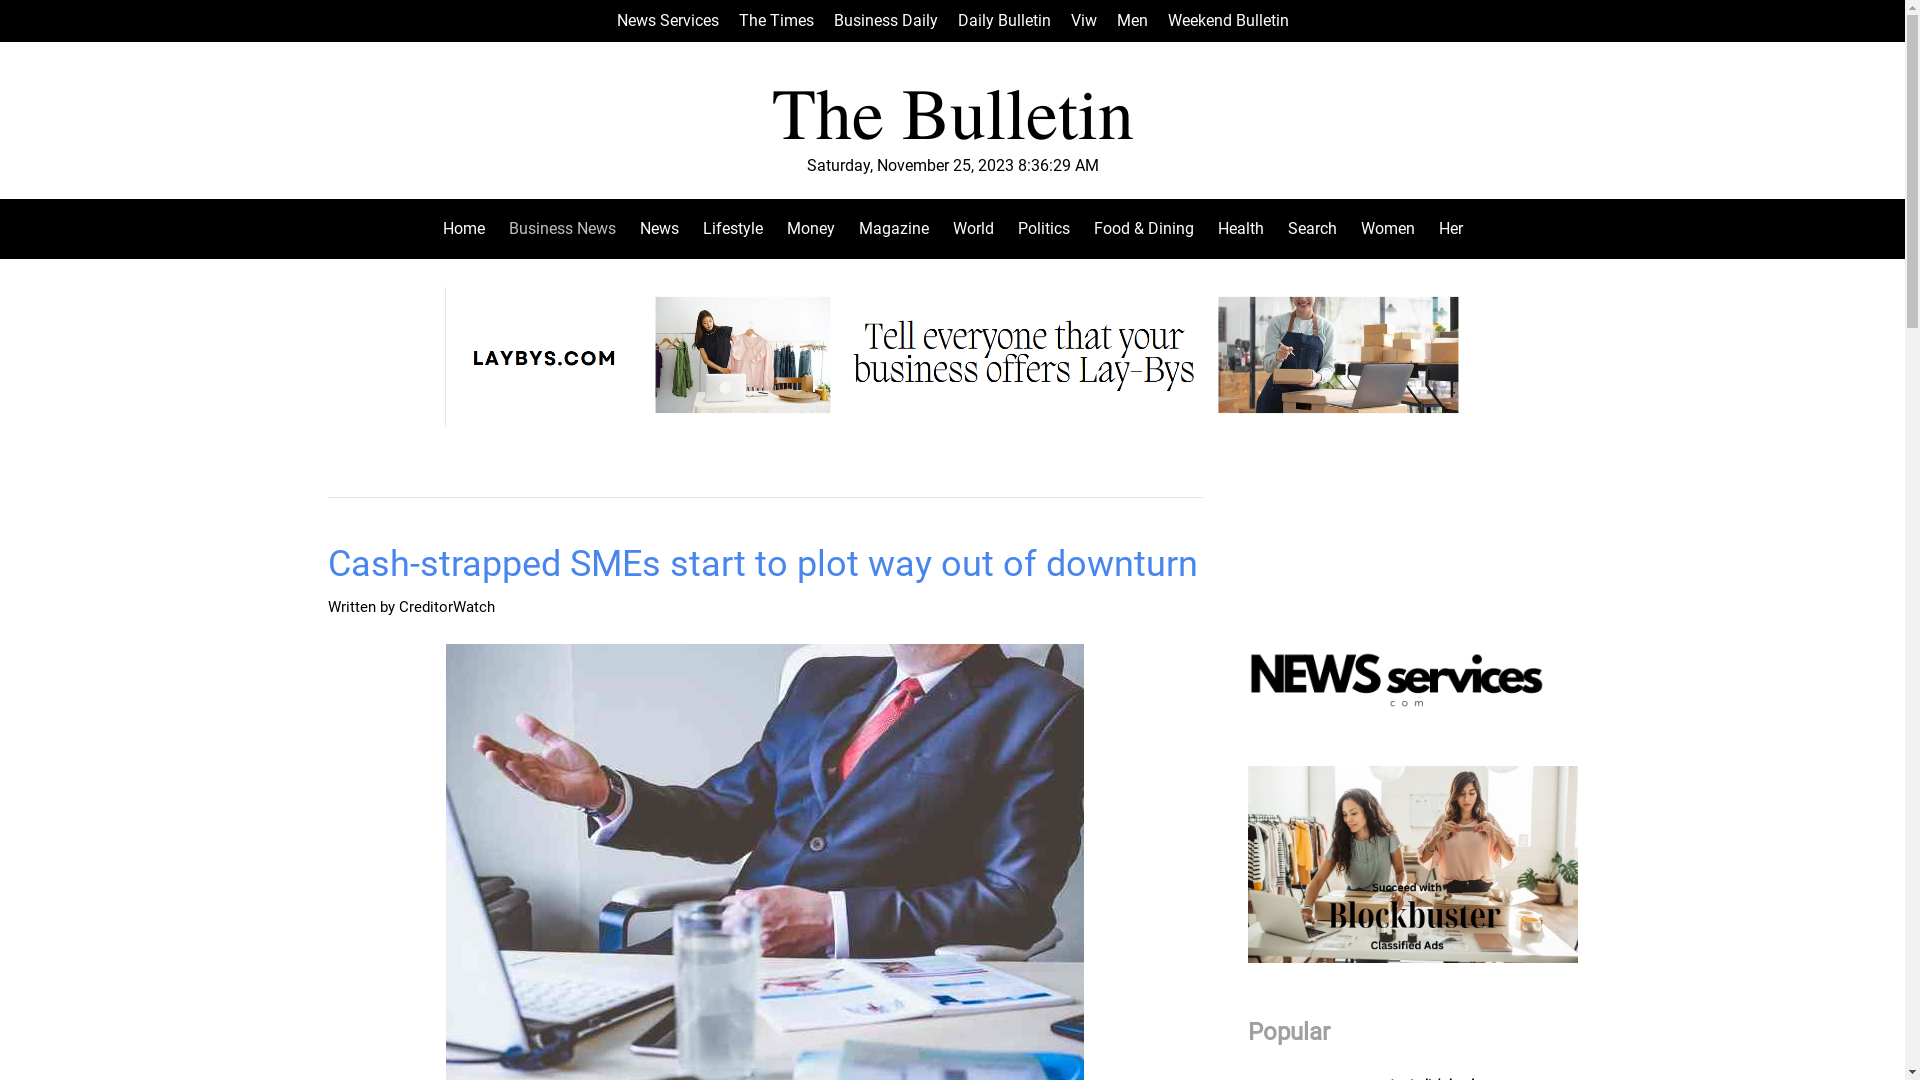 This screenshot has width=1920, height=1080. What do you see at coordinates (660, 229) in the screenshot?
I see `News` at bounding box center [660, 229].